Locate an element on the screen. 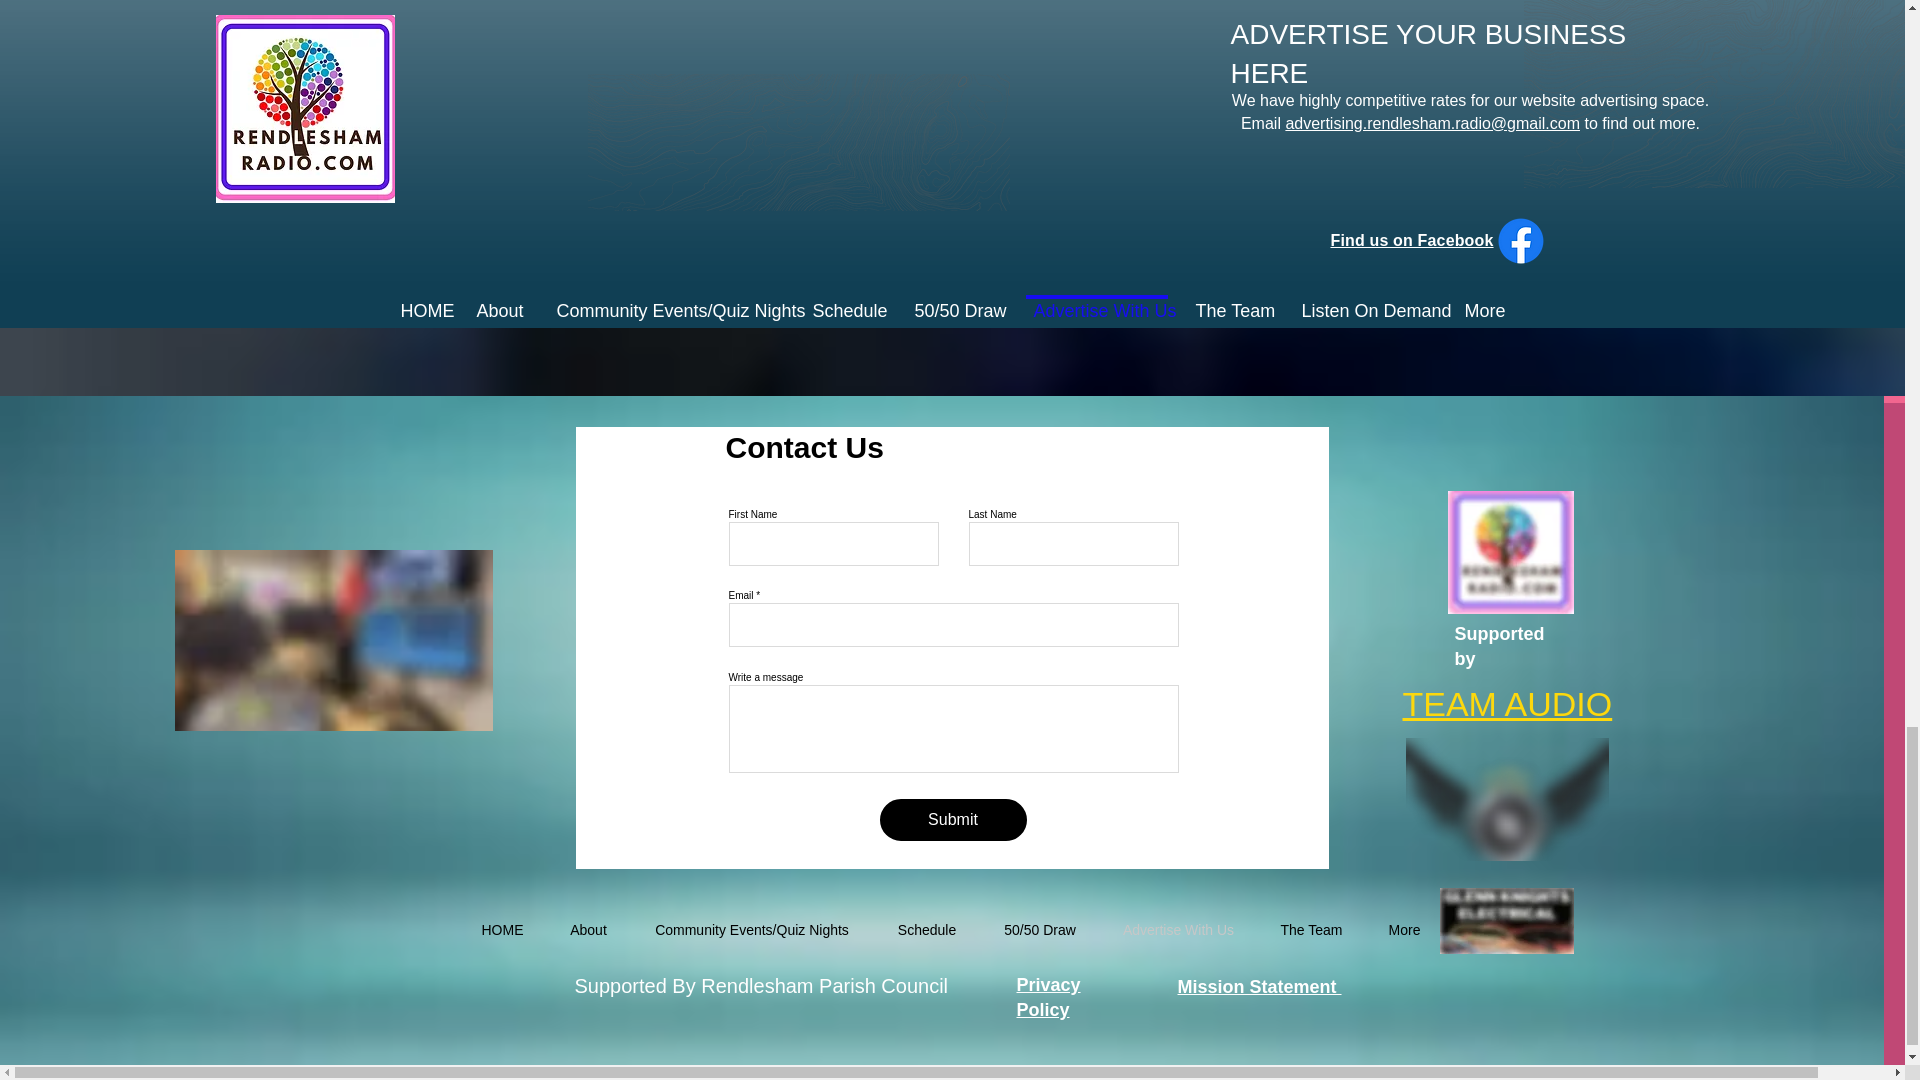  stat3.JPG is located at coordinates (866, 184).